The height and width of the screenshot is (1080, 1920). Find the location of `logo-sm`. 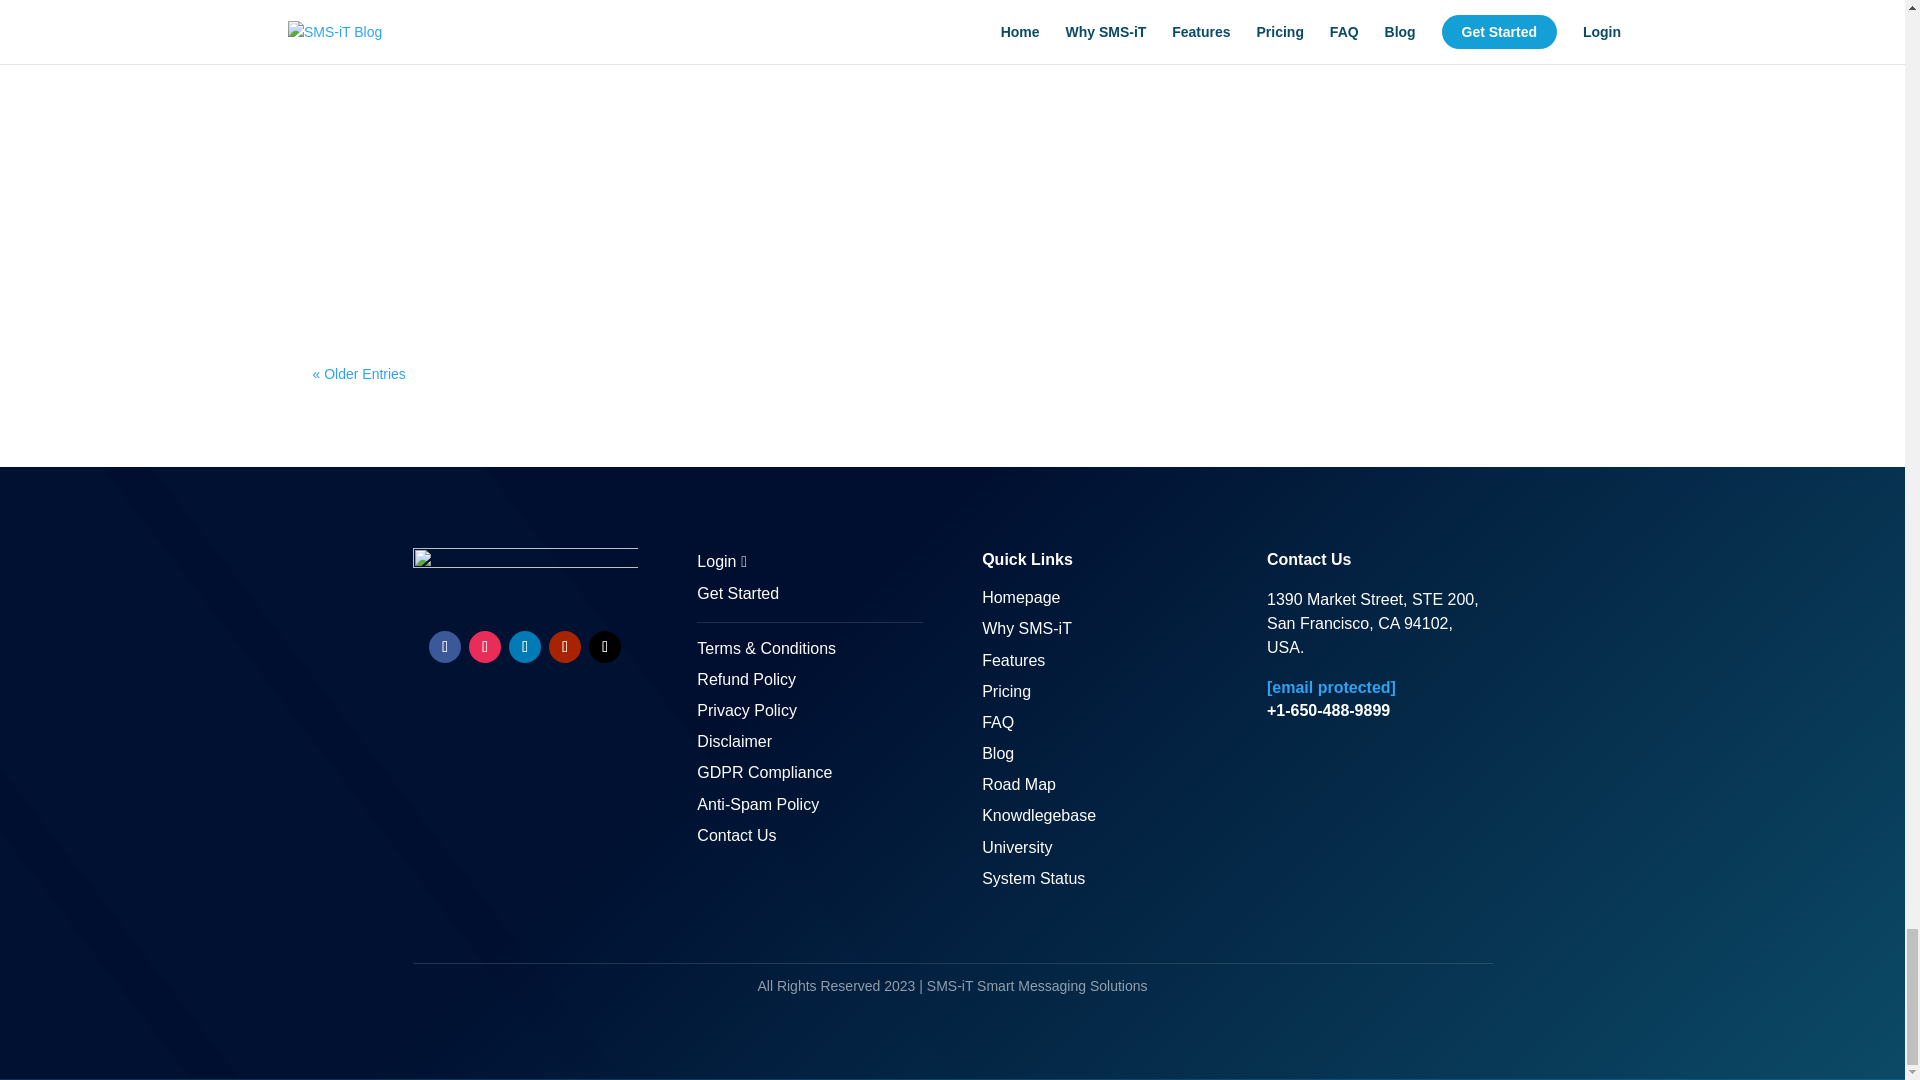

logo-sm is located at coordinates (524, 574).